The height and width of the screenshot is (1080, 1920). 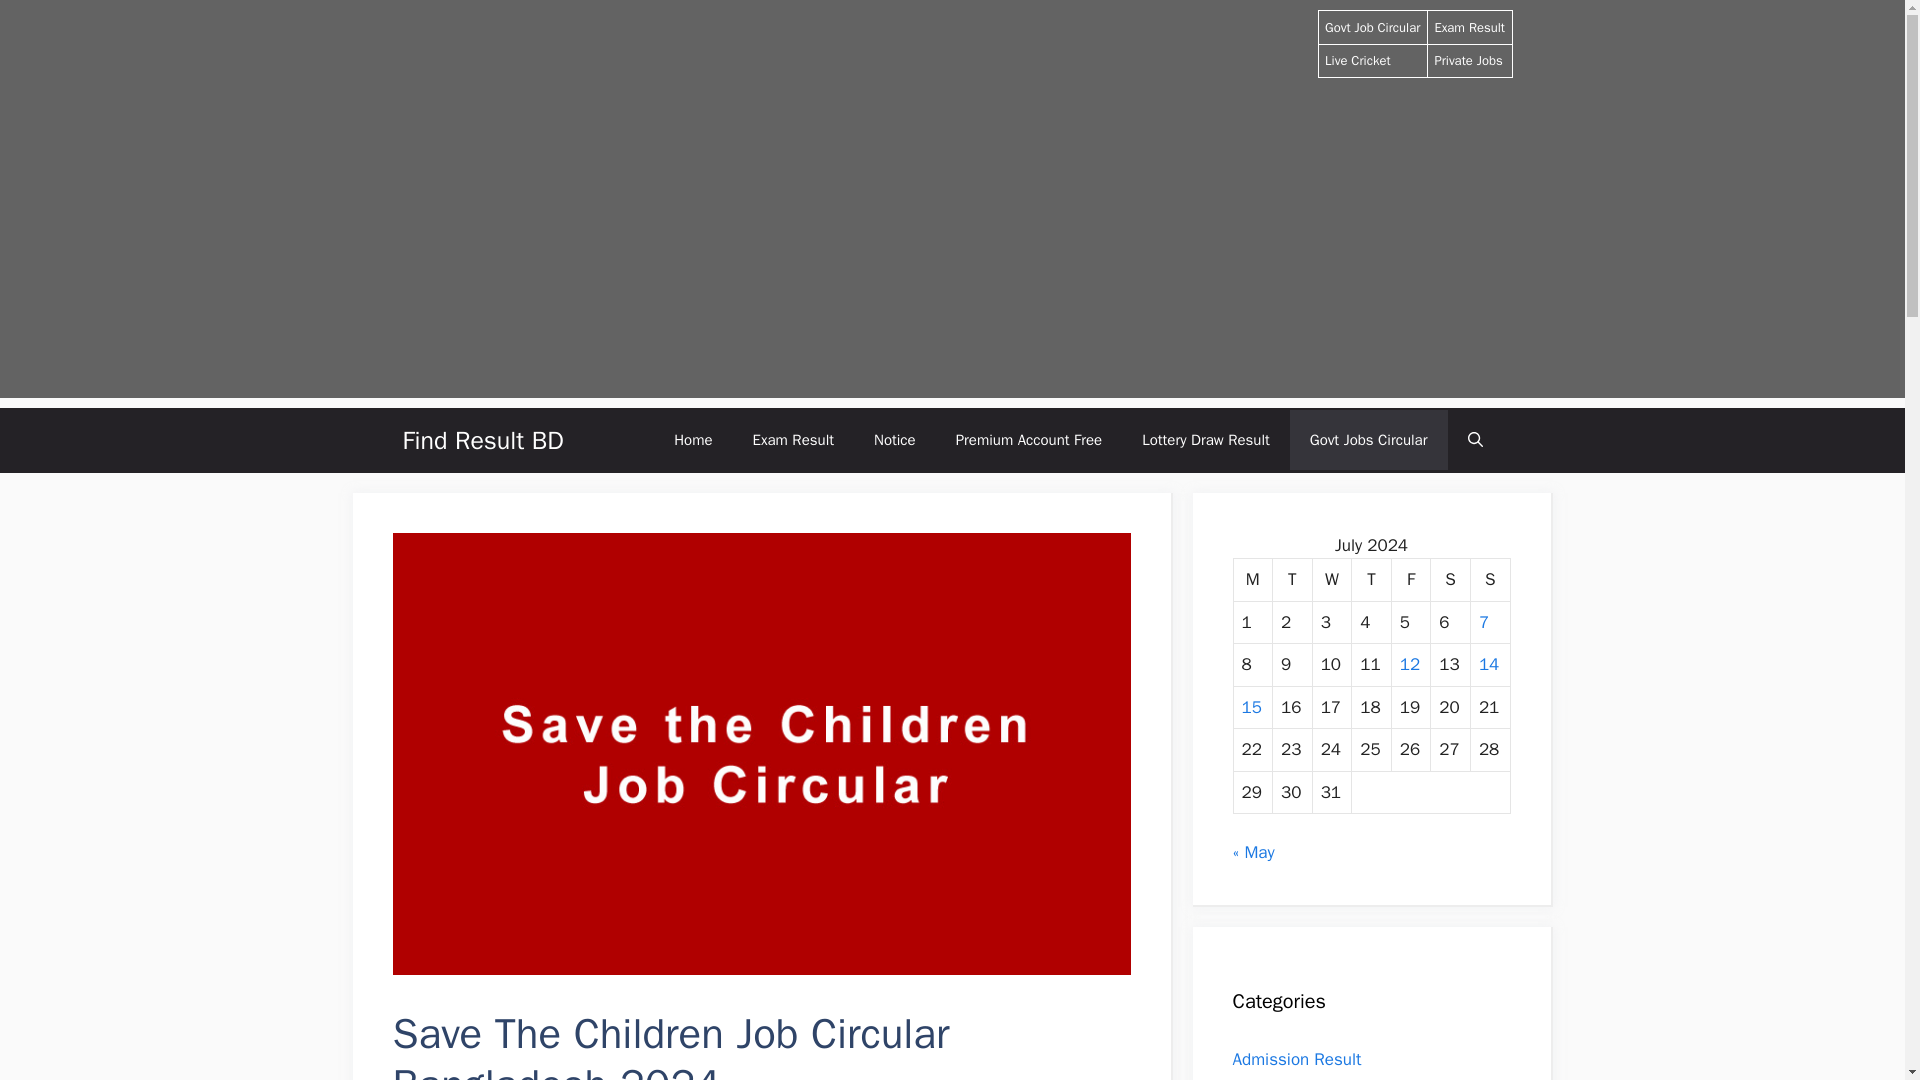 What do you see at coordinates (1292, 580) in the screenshot?
I see `Tuesday` at bounding box center [1292, 580].